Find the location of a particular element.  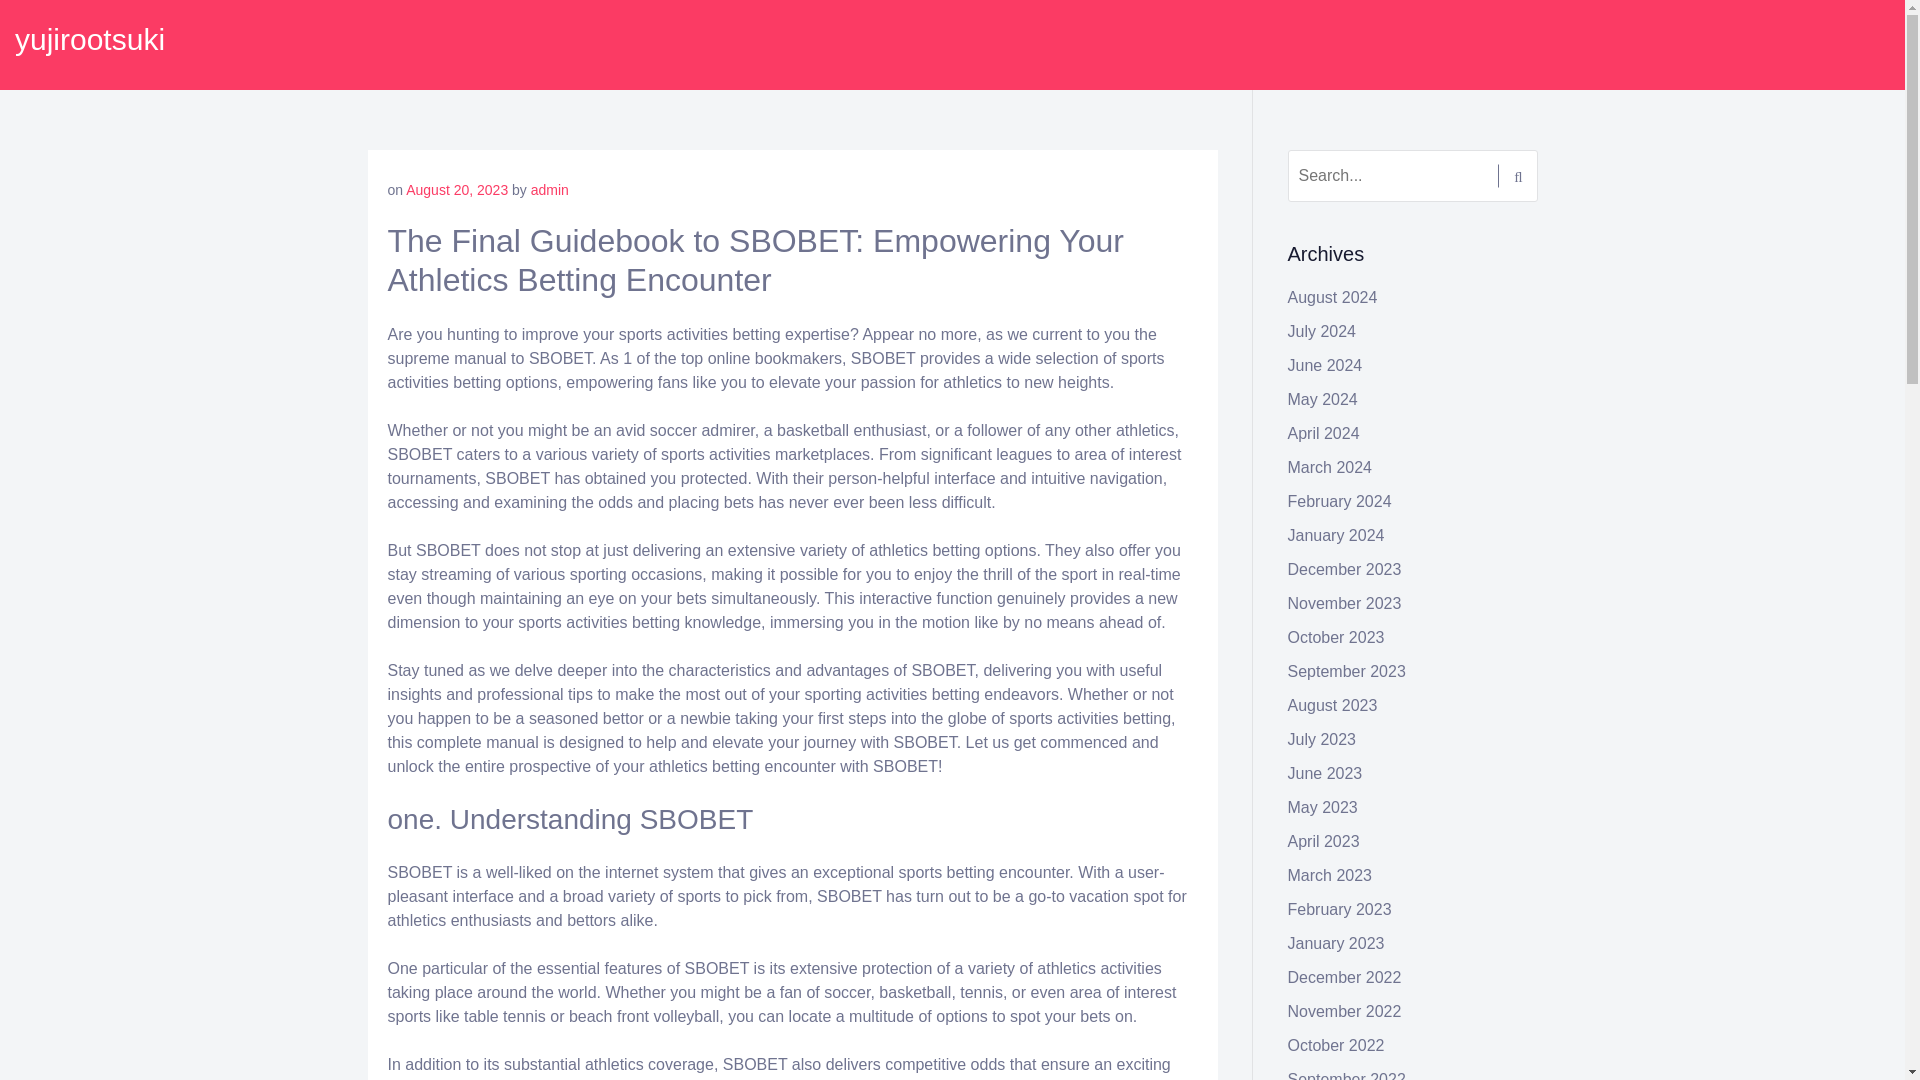

May 2023 is located at coordinates (1322, 808).